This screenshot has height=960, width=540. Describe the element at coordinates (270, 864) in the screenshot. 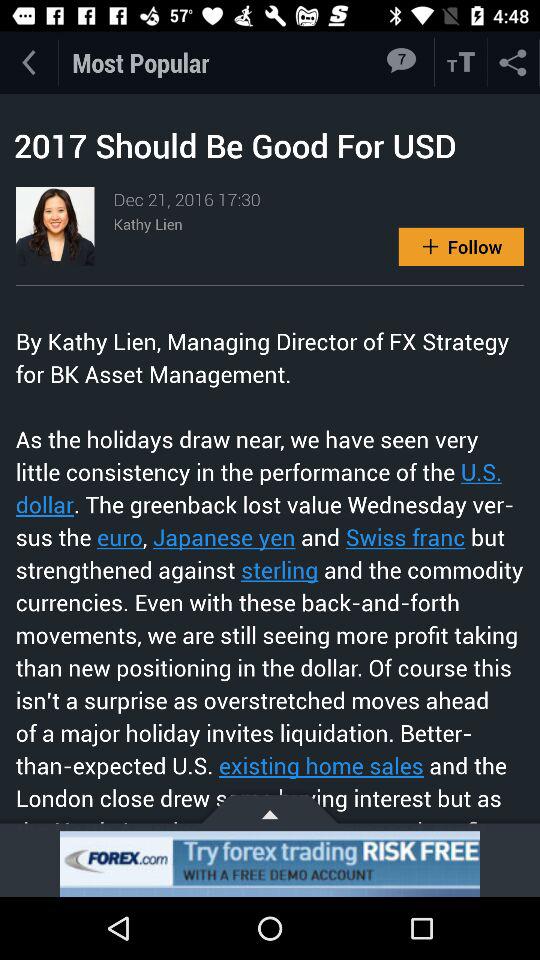

I see `advertisement` at that location.